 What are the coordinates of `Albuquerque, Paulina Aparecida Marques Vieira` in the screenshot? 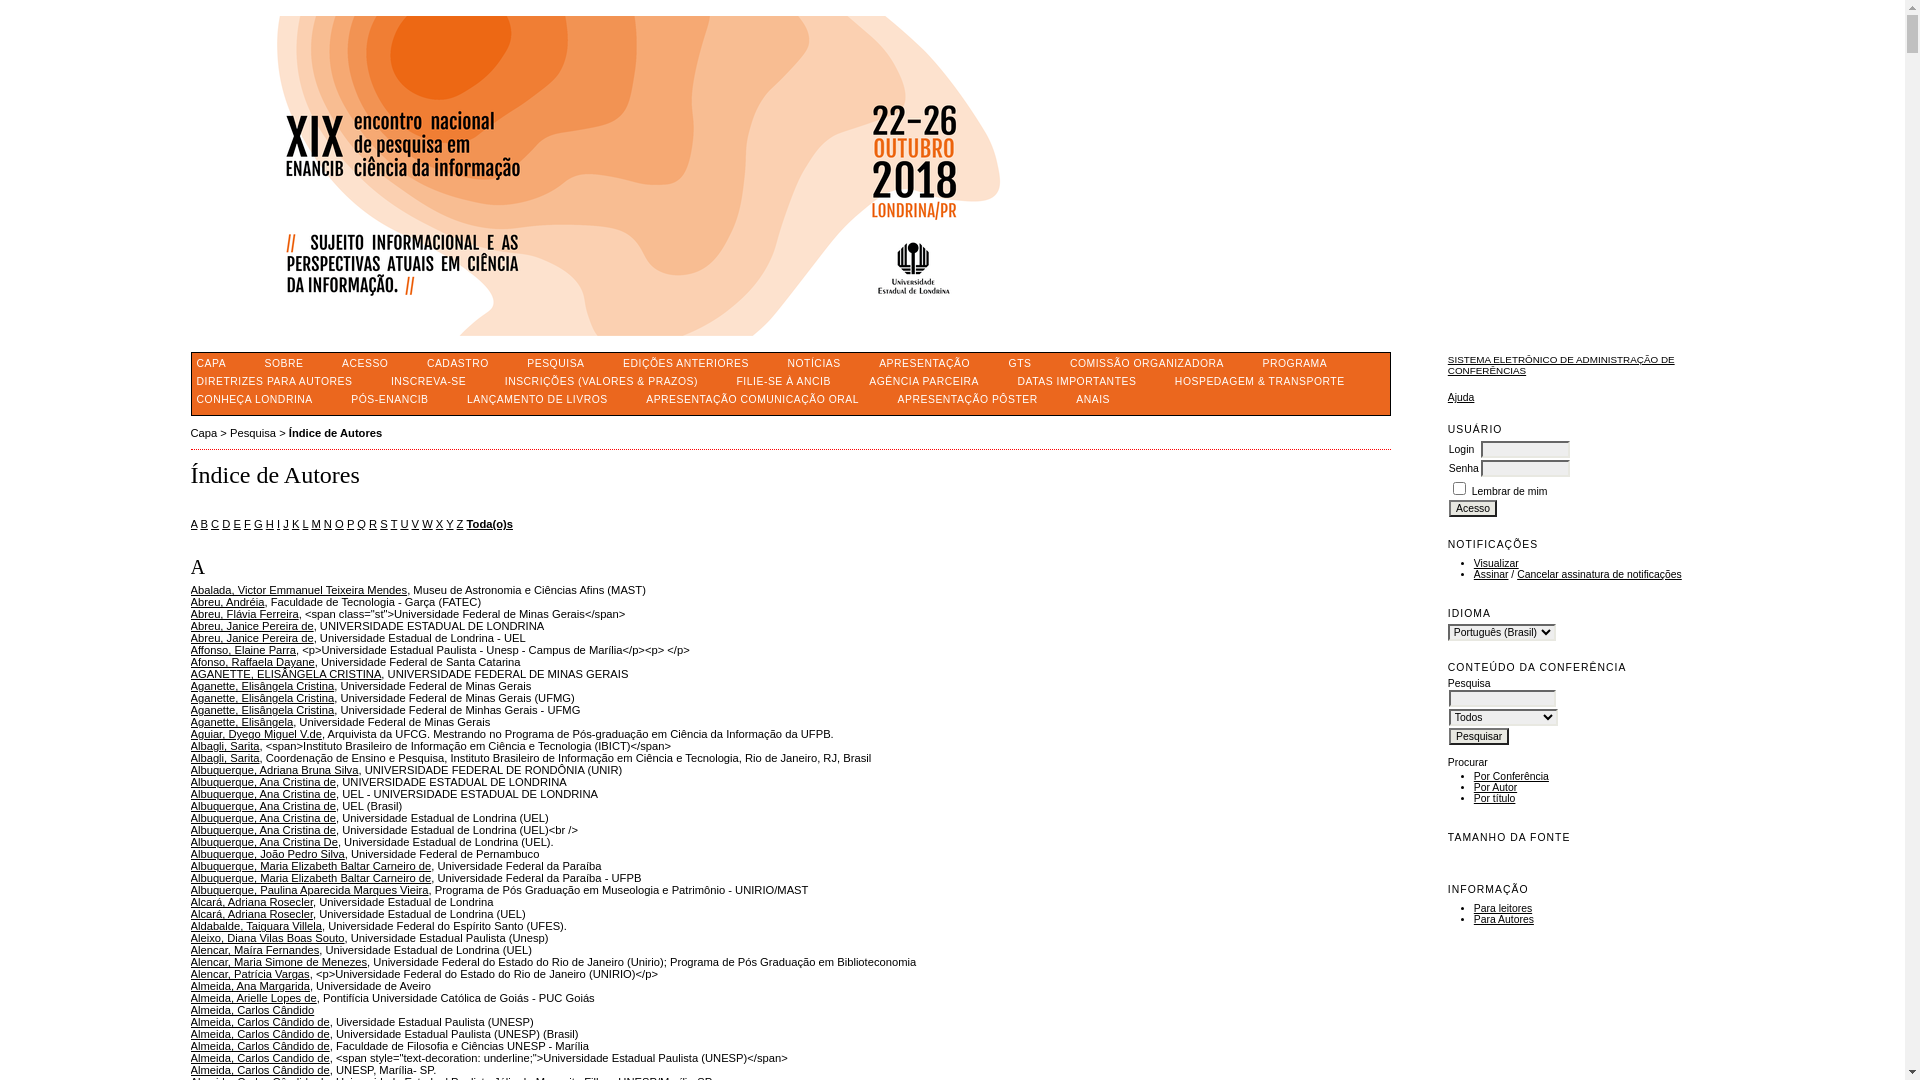 It's located at (309, 890).